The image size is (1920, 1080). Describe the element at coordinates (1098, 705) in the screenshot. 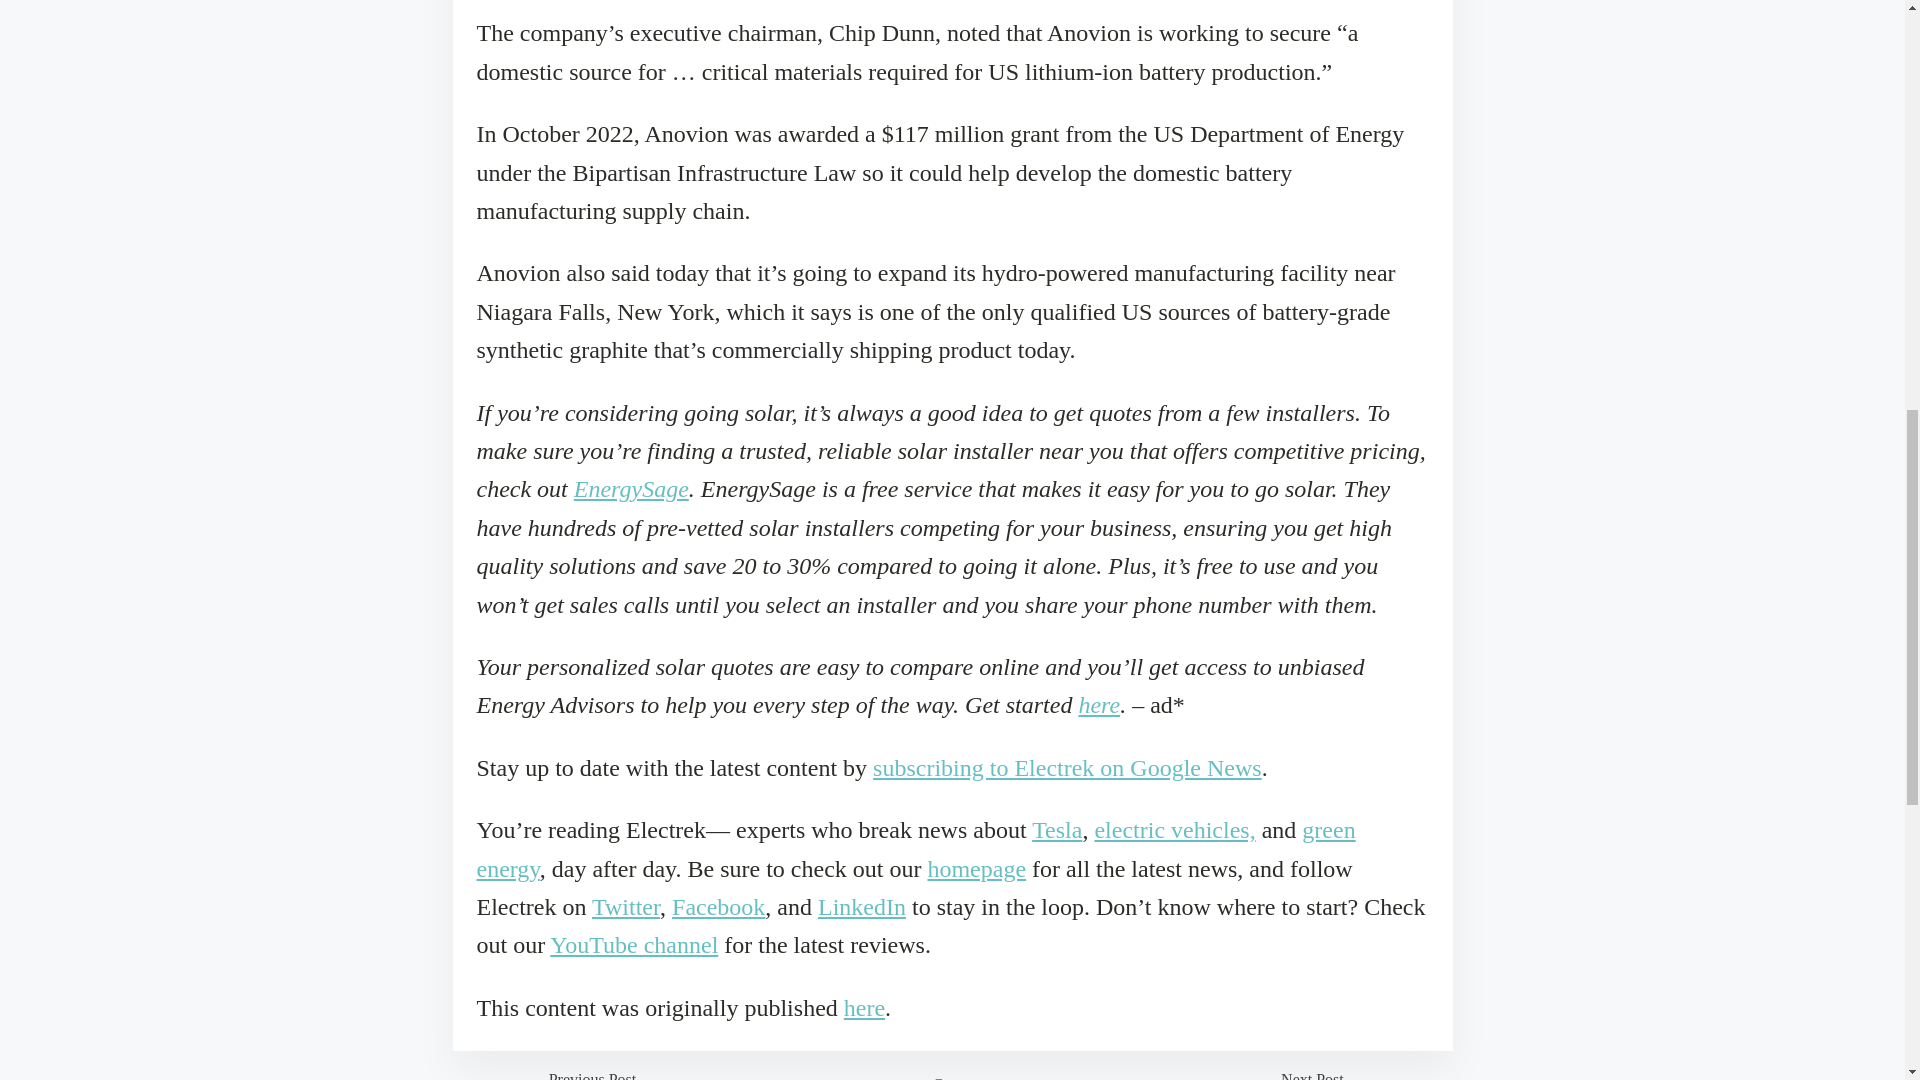

I see `here` at that location.